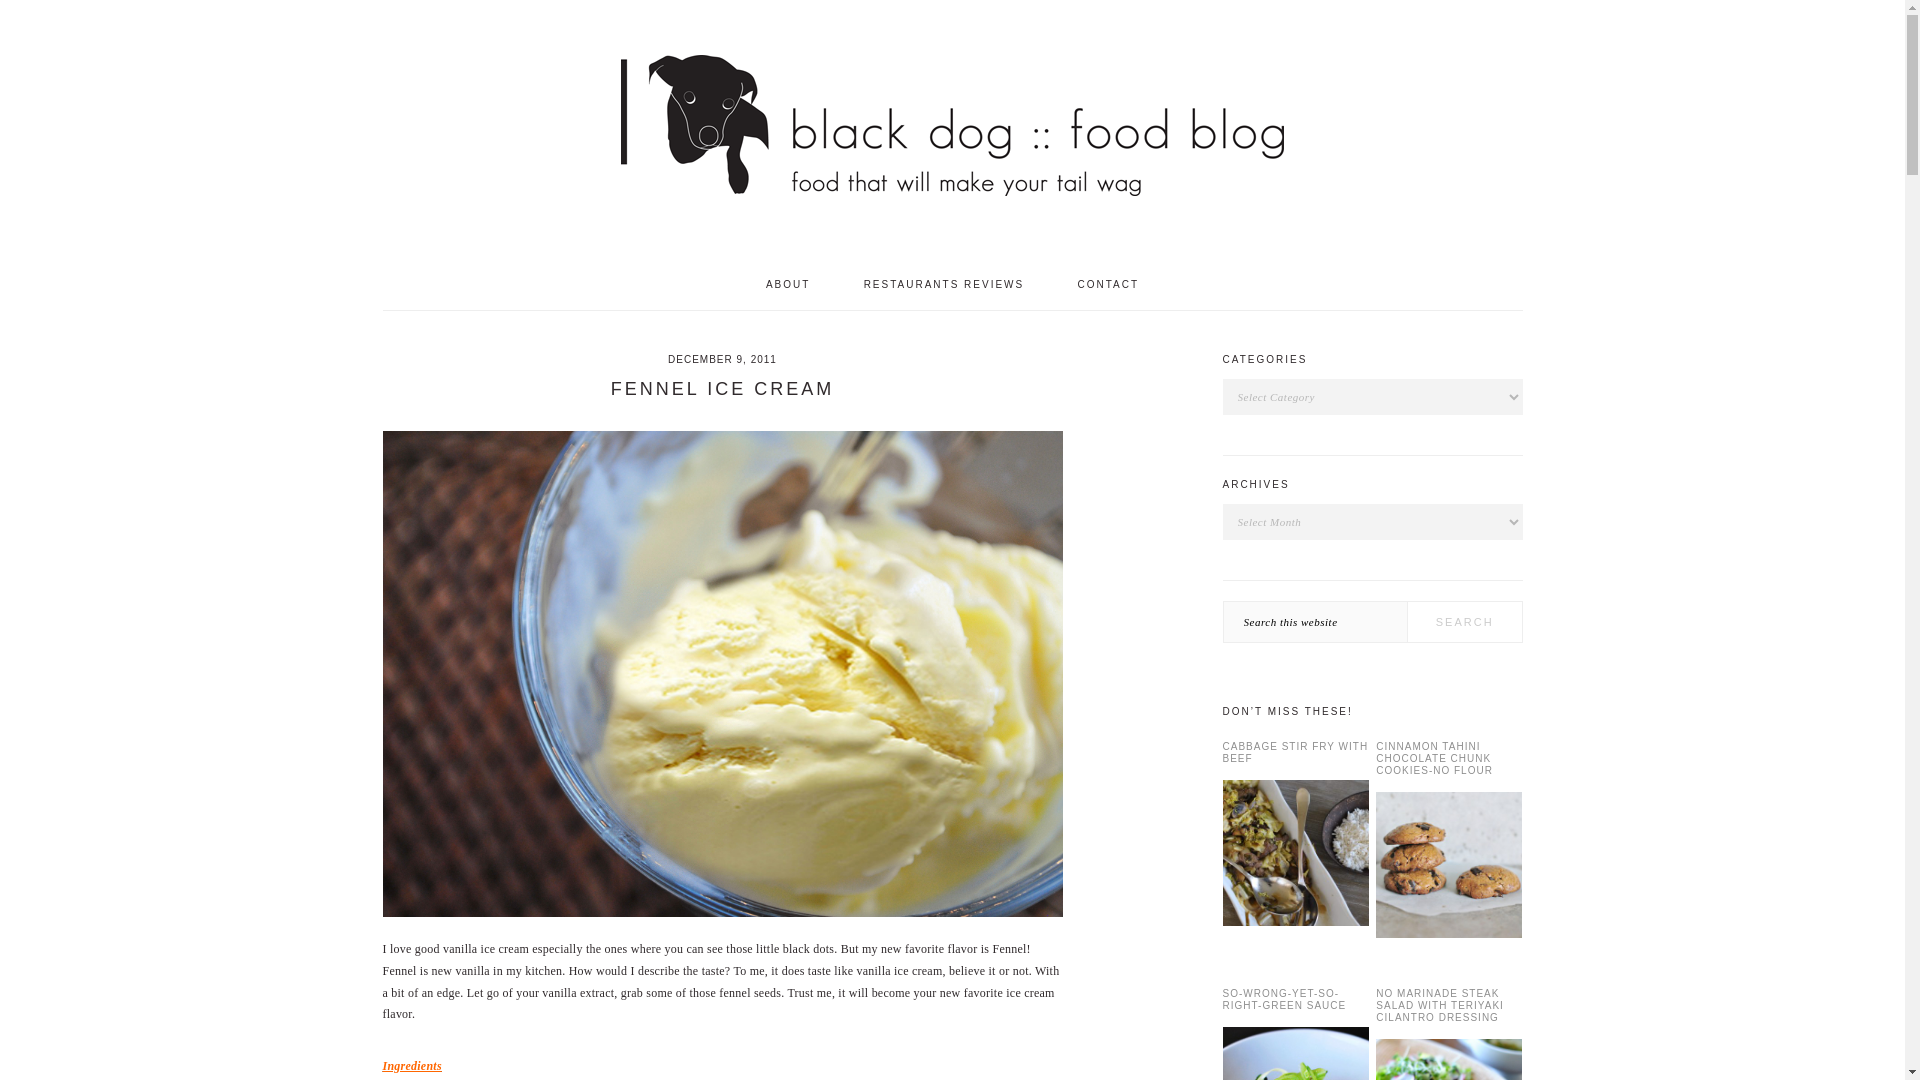 This screenshot has width=1920, height=1080. What do you see at coordinates (1434, 758) in the screenshot?
I see `CINNAMON TAHINI CHOCOLATE CHUNK COOKIES-NO FLOUR` at bounding box center [1434, 758].